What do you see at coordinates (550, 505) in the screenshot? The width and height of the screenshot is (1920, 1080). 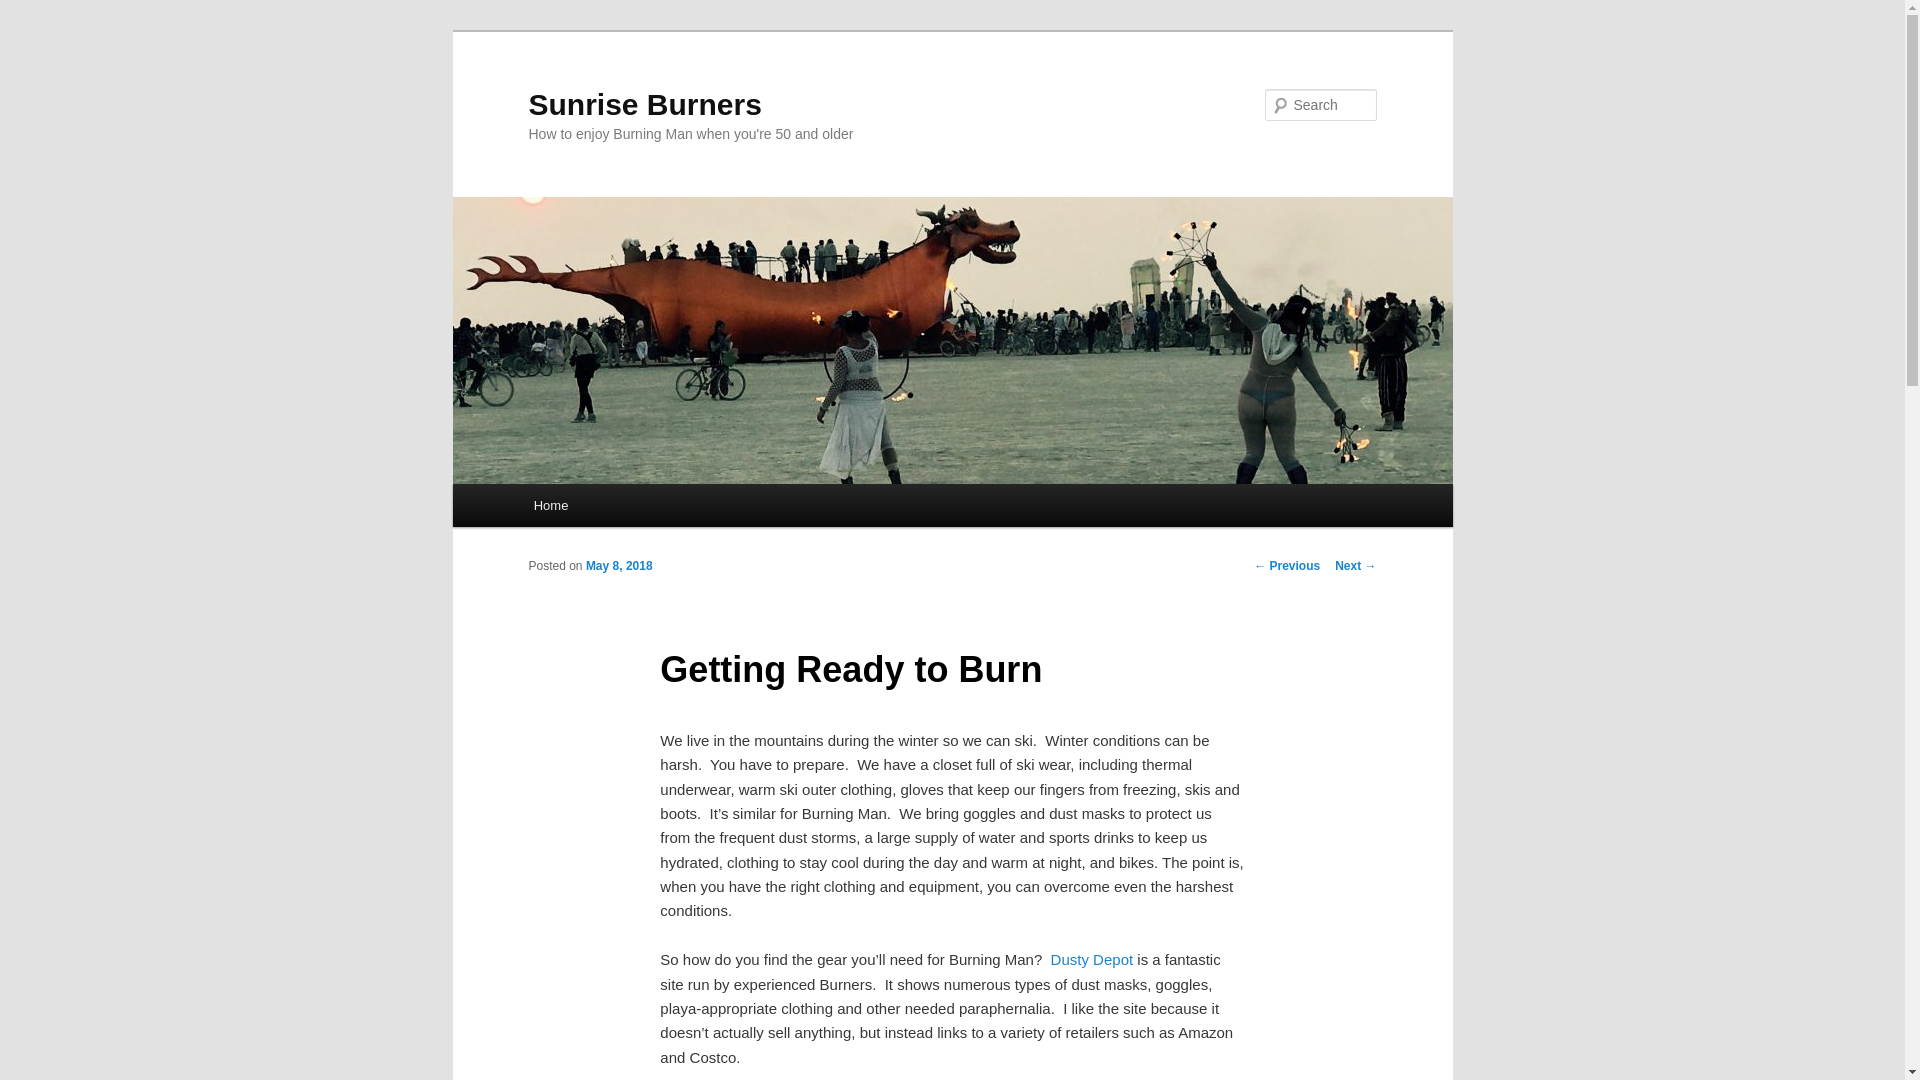 I see `Home` at bounding box center [550, 505].